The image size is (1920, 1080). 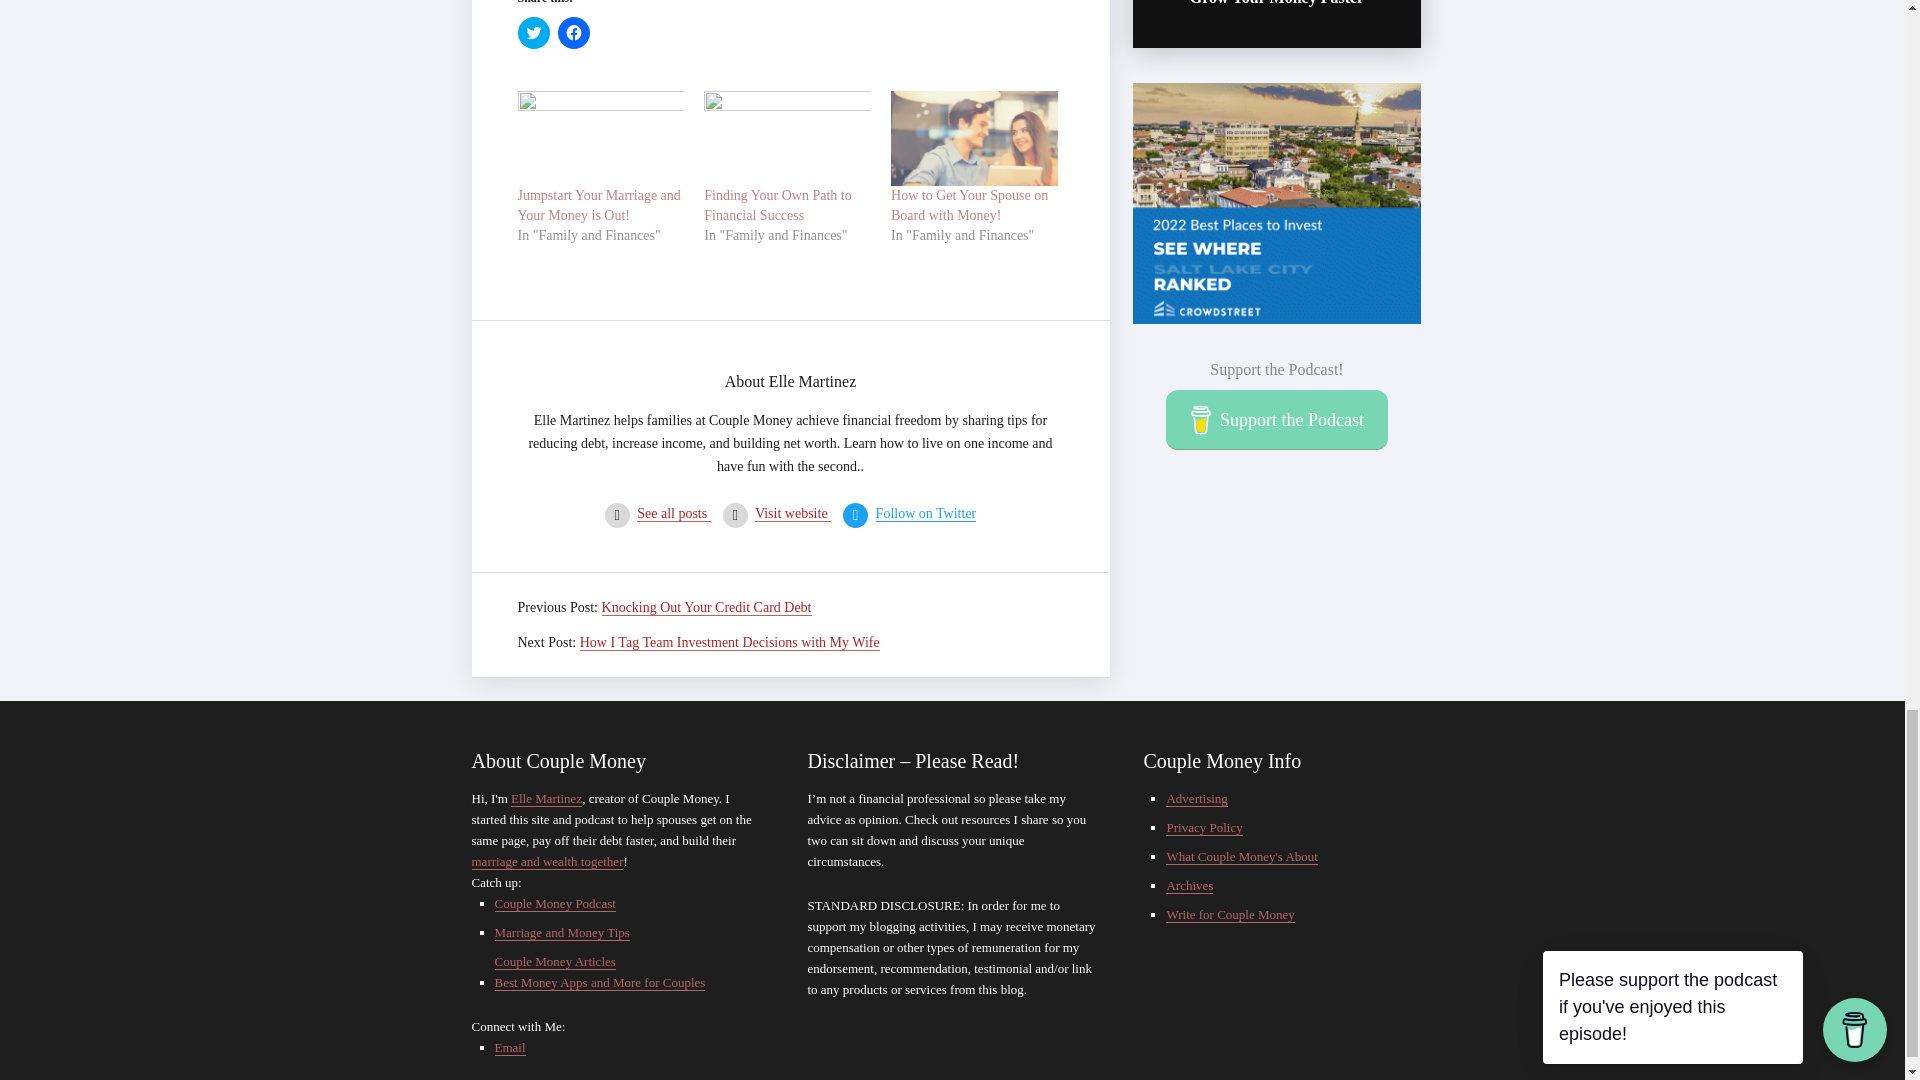 I want to click on Click to share on Facebook, so click(x=574, y=32).